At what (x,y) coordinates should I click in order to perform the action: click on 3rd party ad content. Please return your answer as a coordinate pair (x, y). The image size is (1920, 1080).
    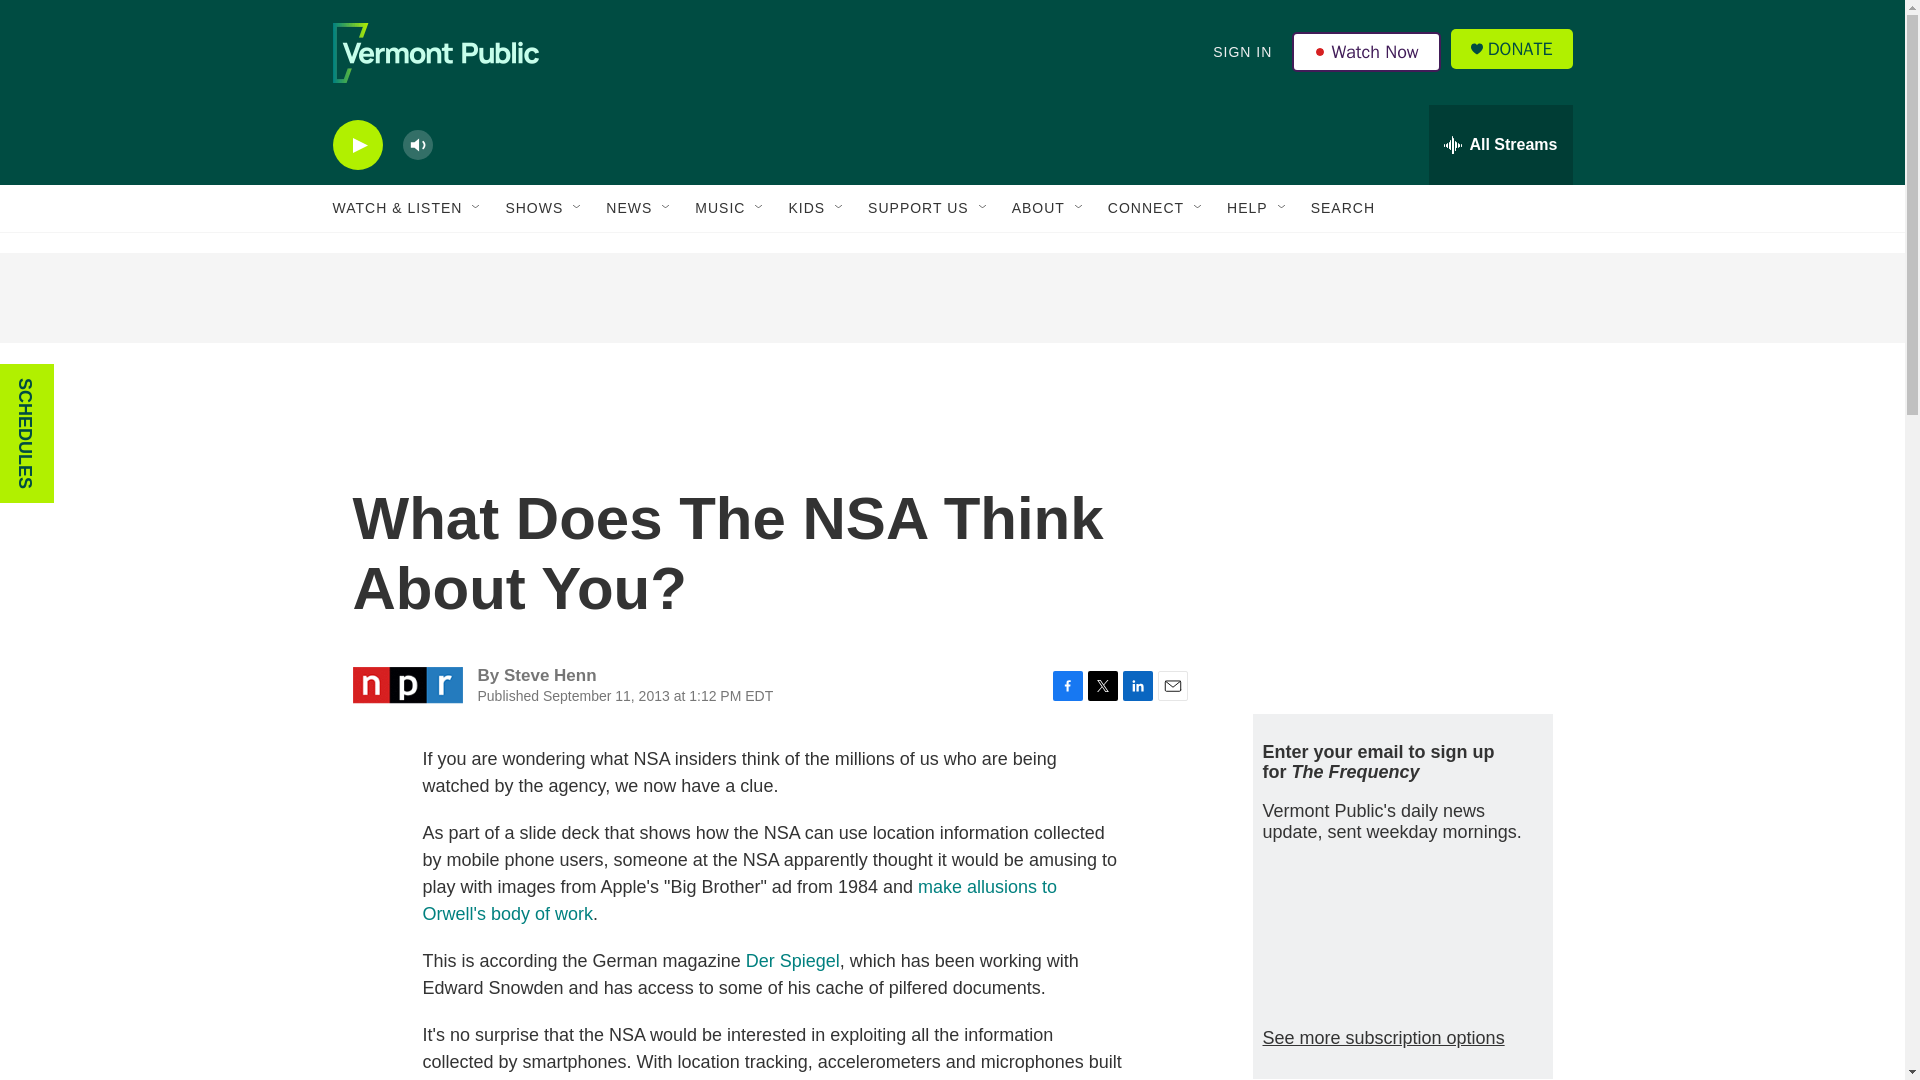
    Looking at the image, I should click on (951, 298).